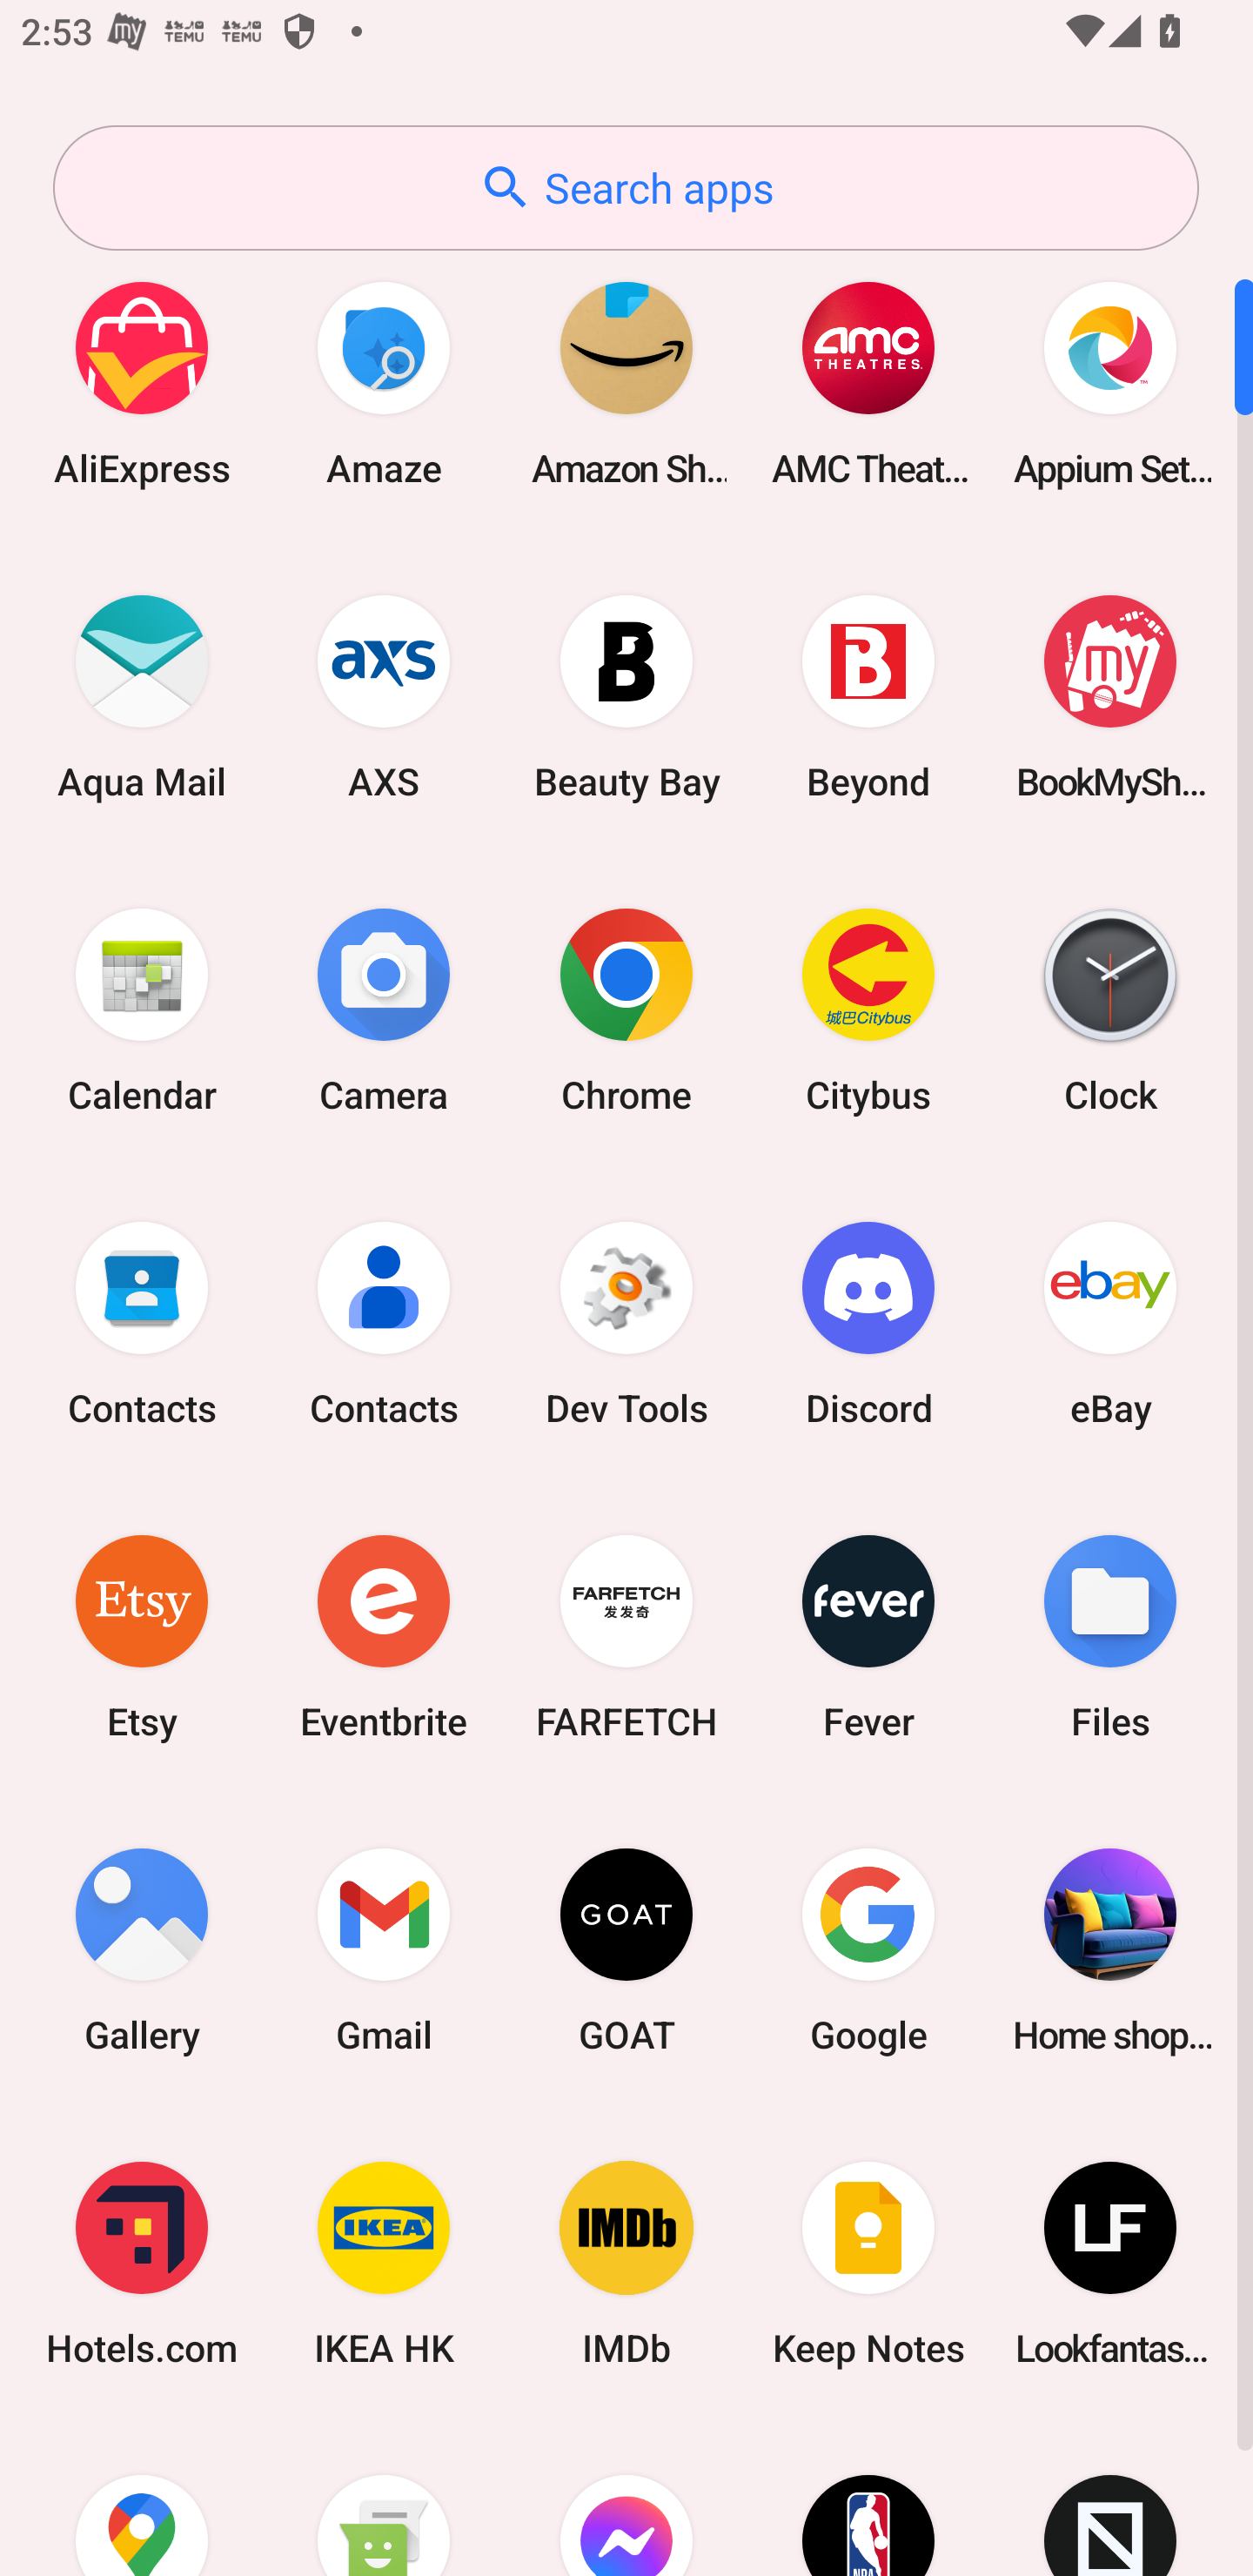  What do you see at coordinates (142, 1949) in the screenshot?
I see `Gallery` at bounding box center [142, 1949].